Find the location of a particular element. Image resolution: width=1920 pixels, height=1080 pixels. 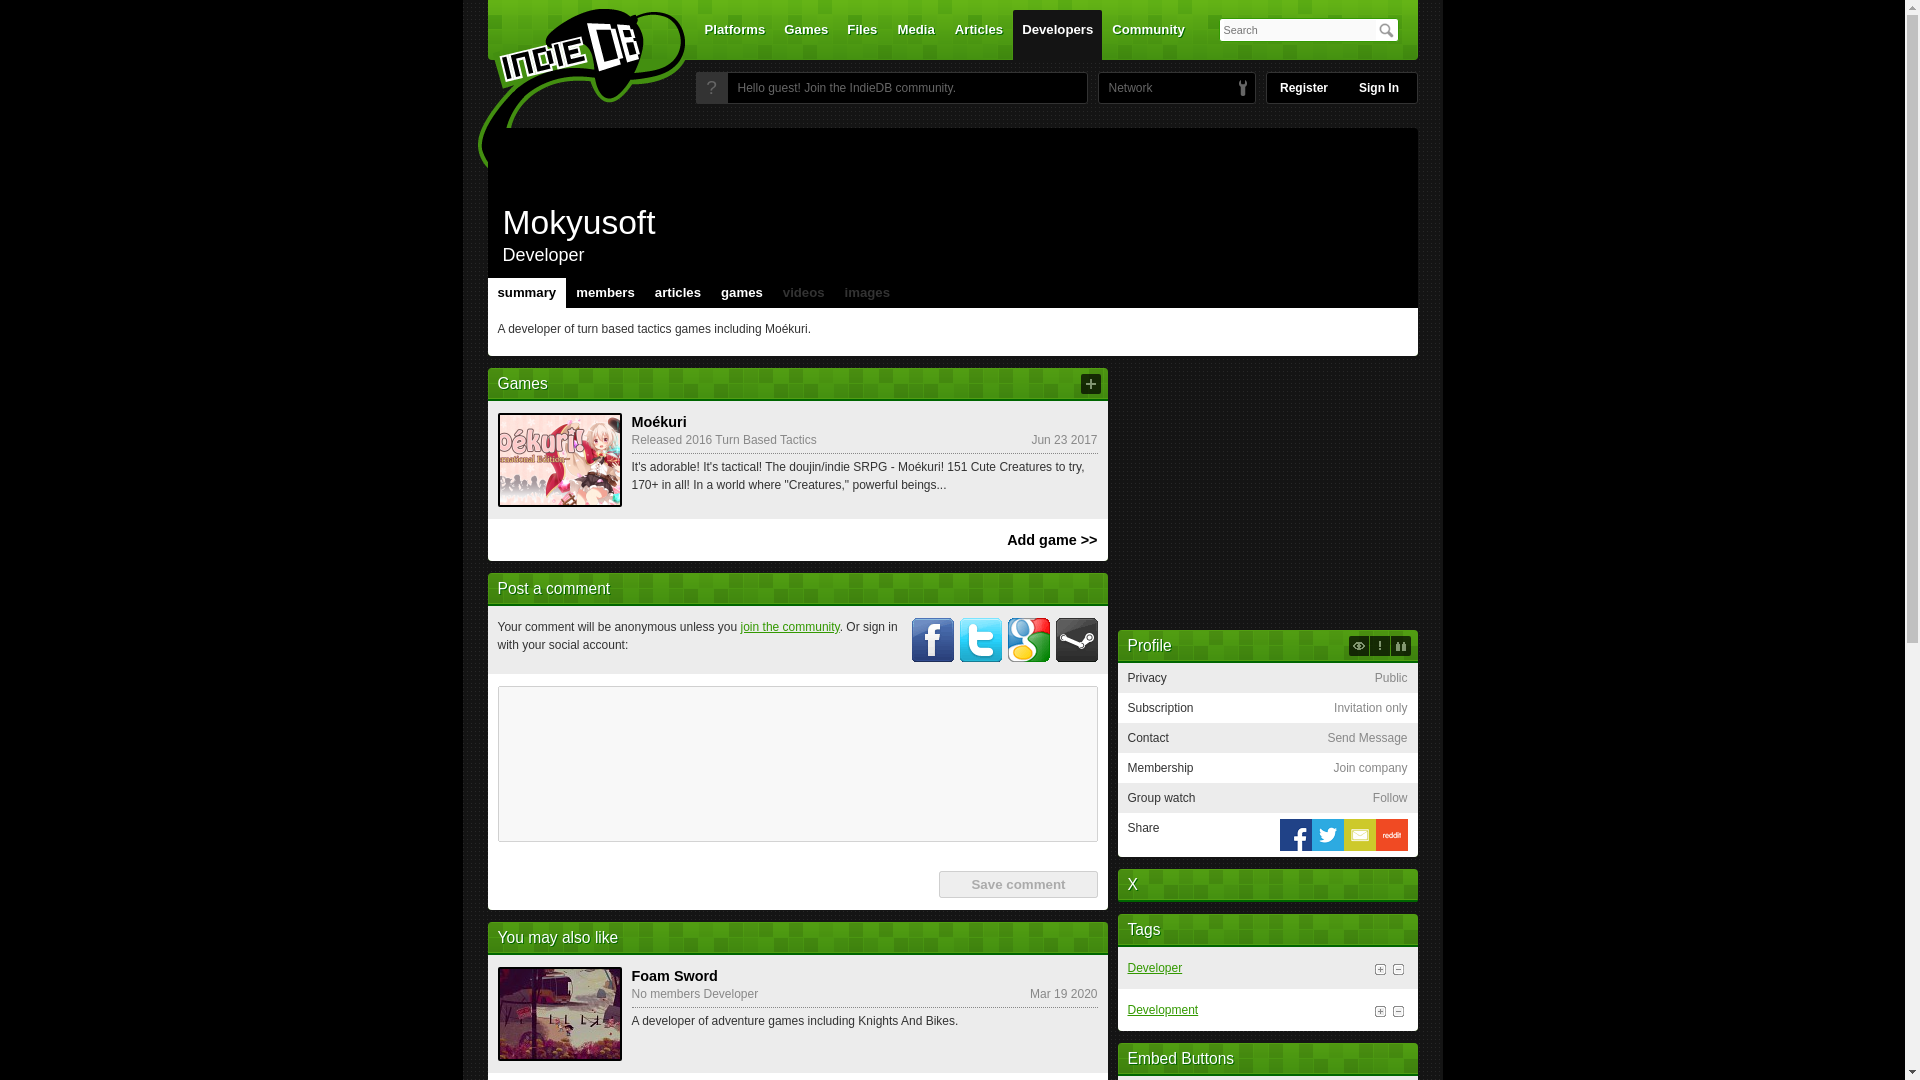

Join IndieDB is located at coordinates (711, 88).